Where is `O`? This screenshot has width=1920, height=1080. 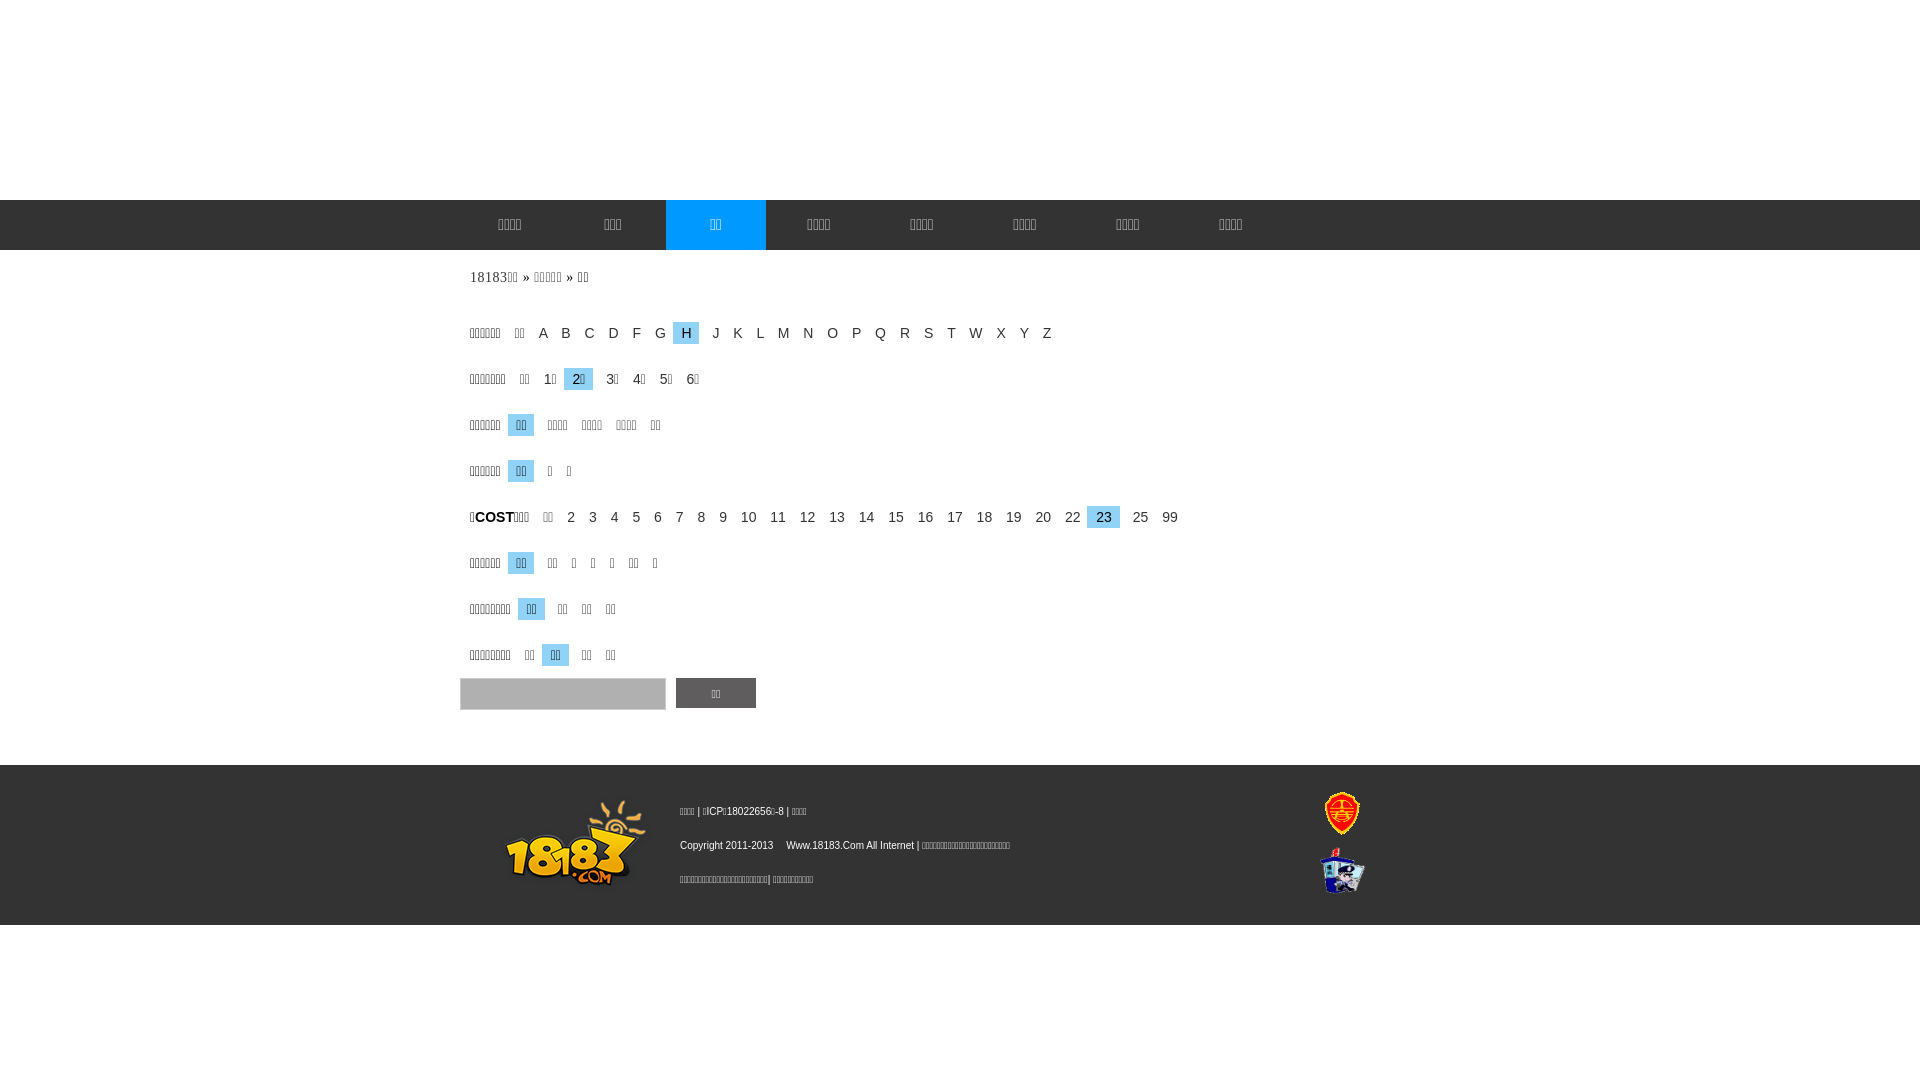 O is located at coordinates (828, 333).